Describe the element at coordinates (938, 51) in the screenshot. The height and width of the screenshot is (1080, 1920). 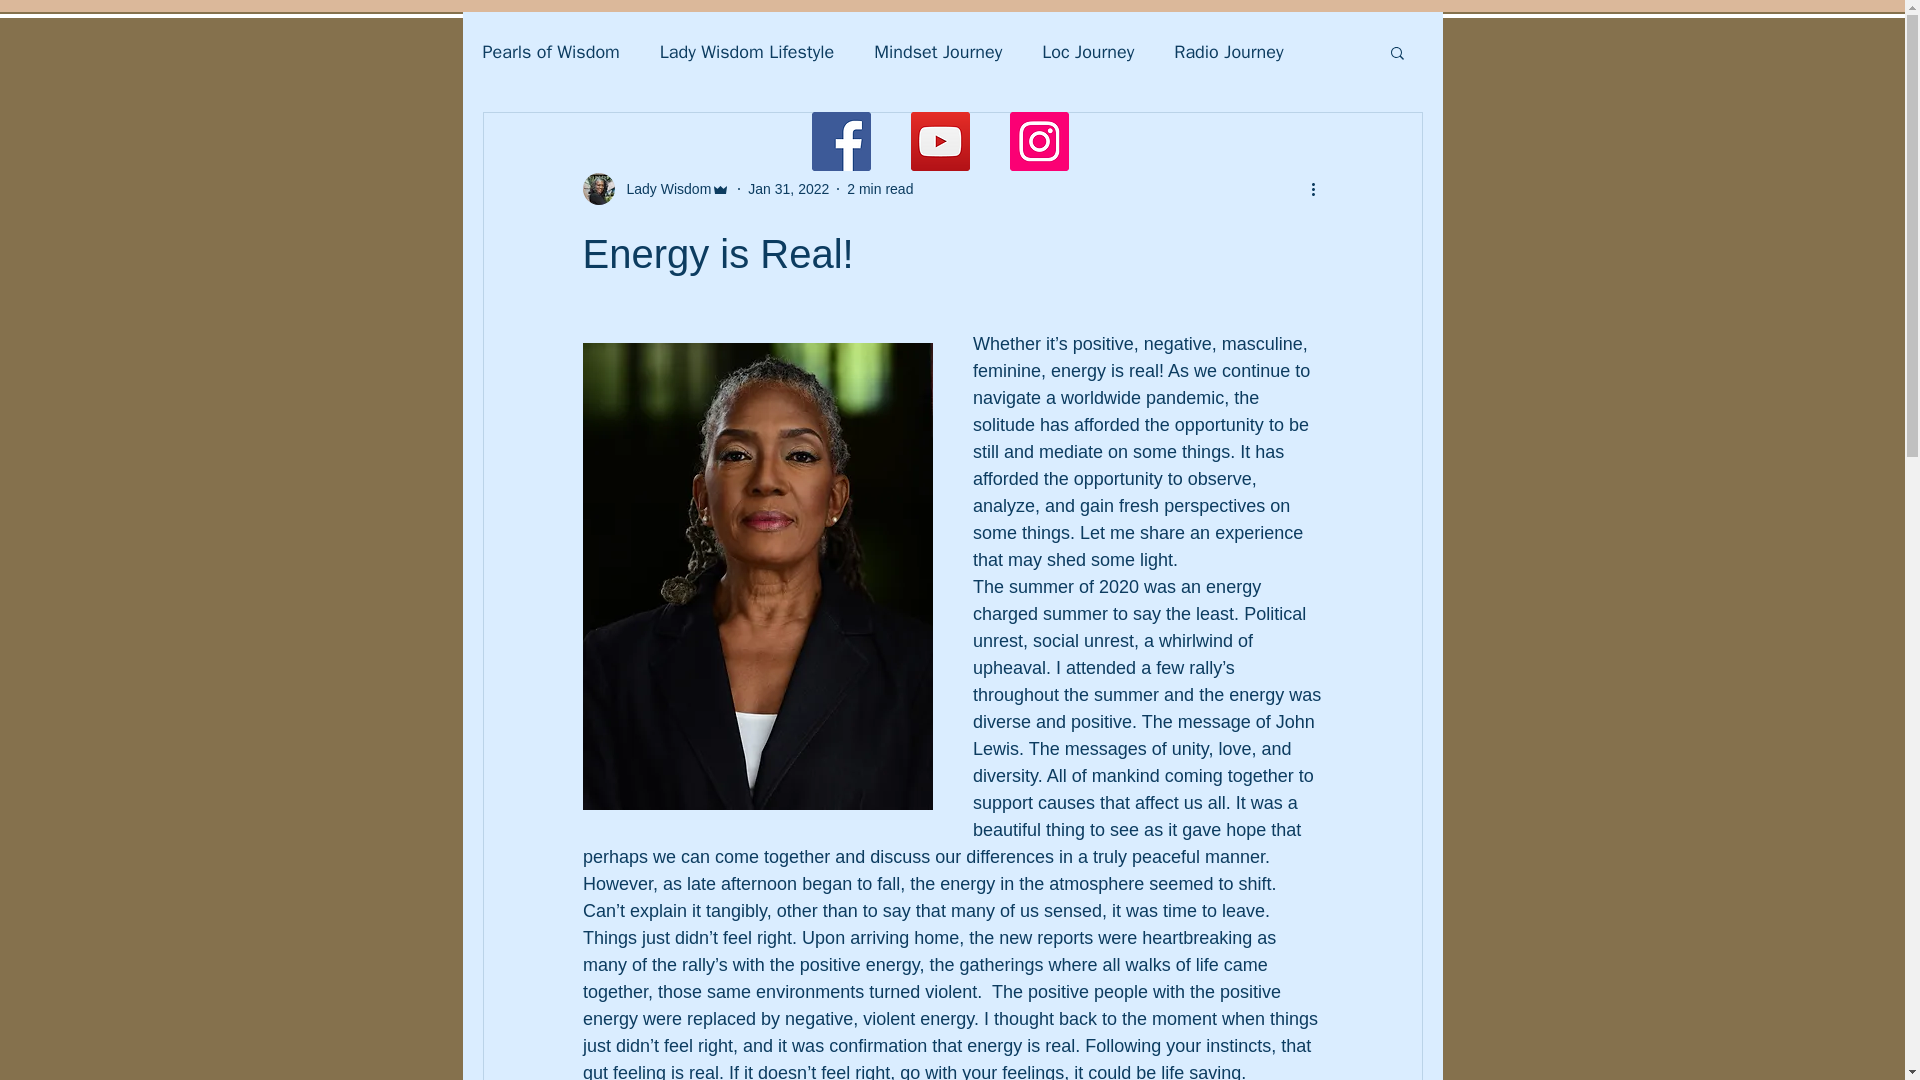
I see `Mindset Journey` at that location.